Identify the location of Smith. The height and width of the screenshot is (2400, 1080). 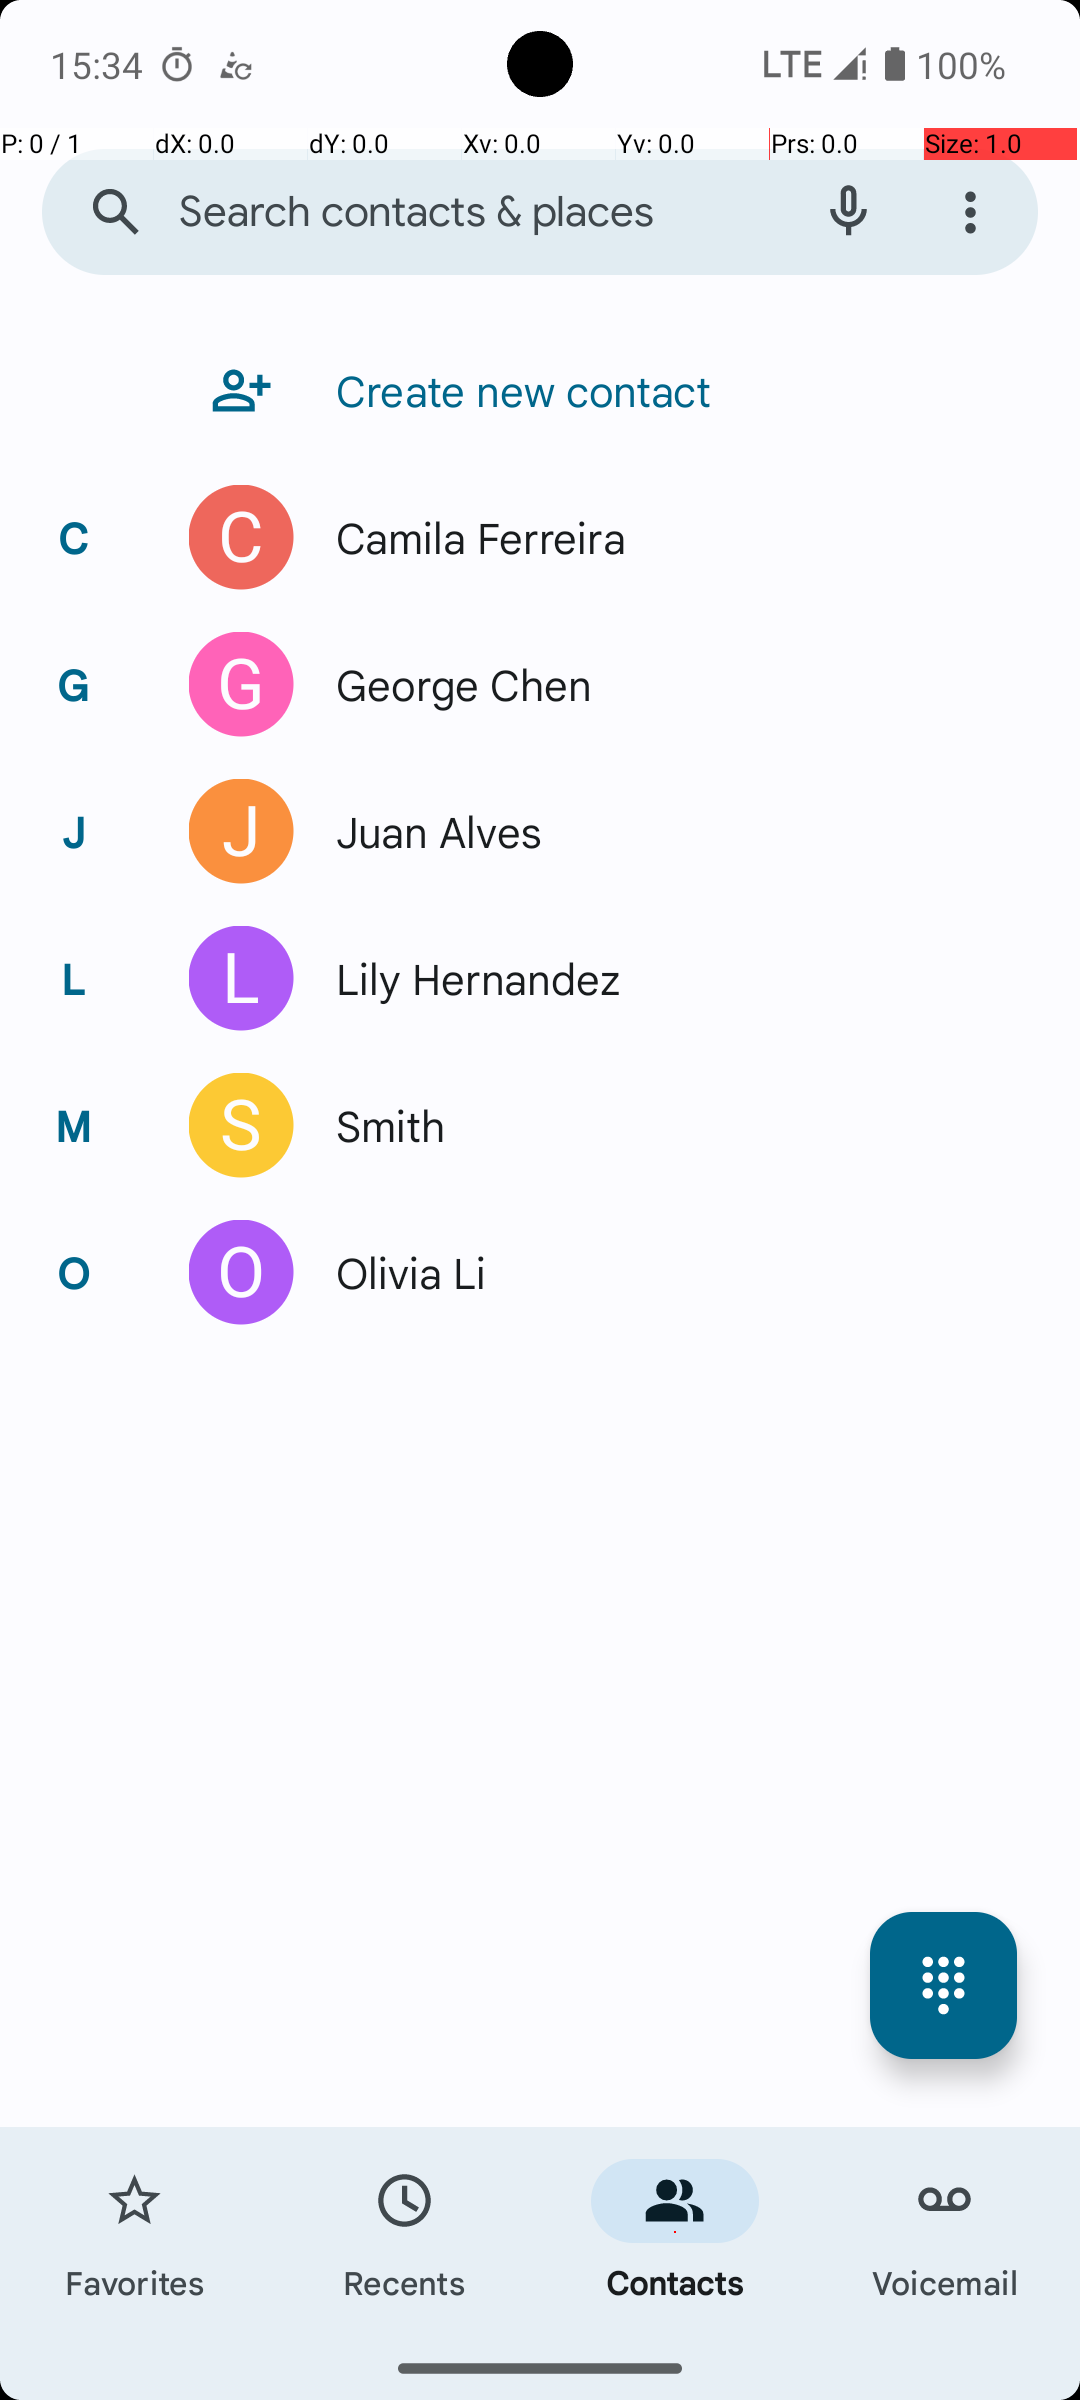
(380, 1126).